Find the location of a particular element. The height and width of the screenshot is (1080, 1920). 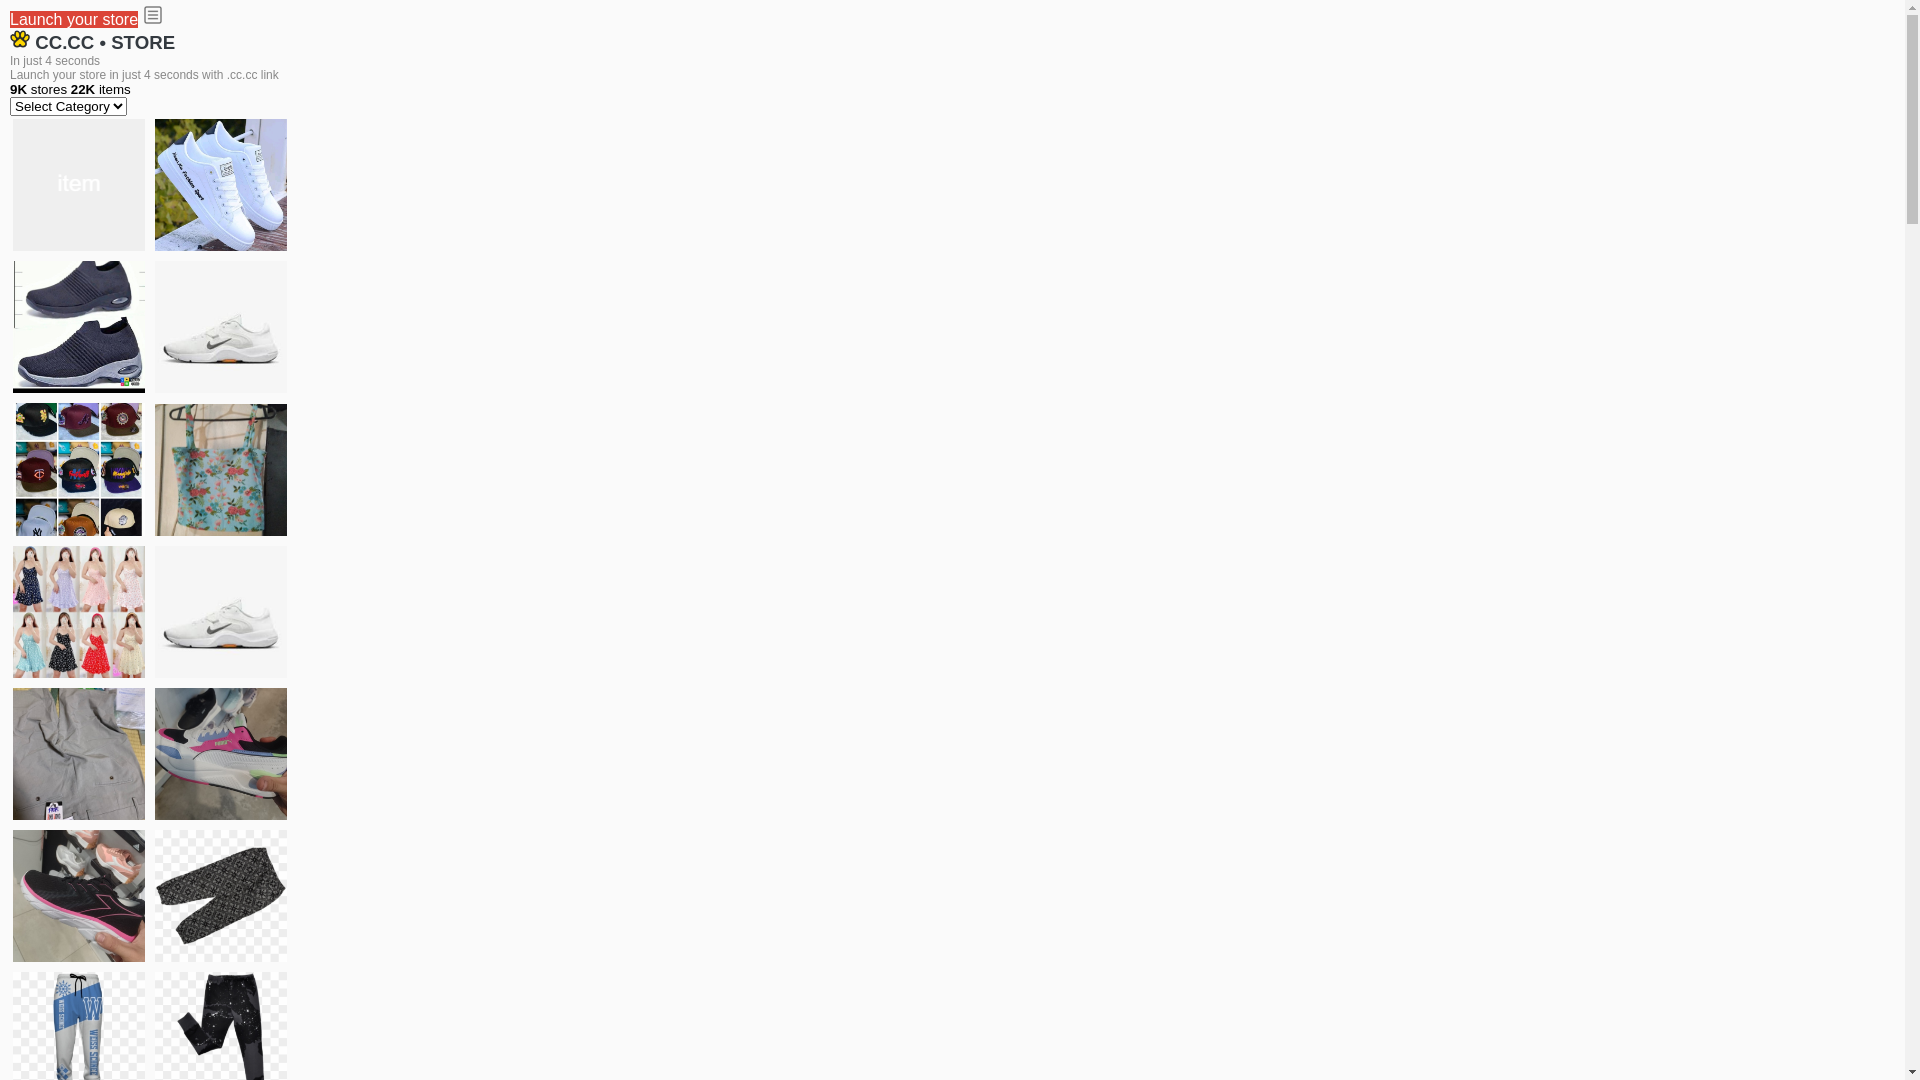

Zapatillas is located at coordinates (79, 896).